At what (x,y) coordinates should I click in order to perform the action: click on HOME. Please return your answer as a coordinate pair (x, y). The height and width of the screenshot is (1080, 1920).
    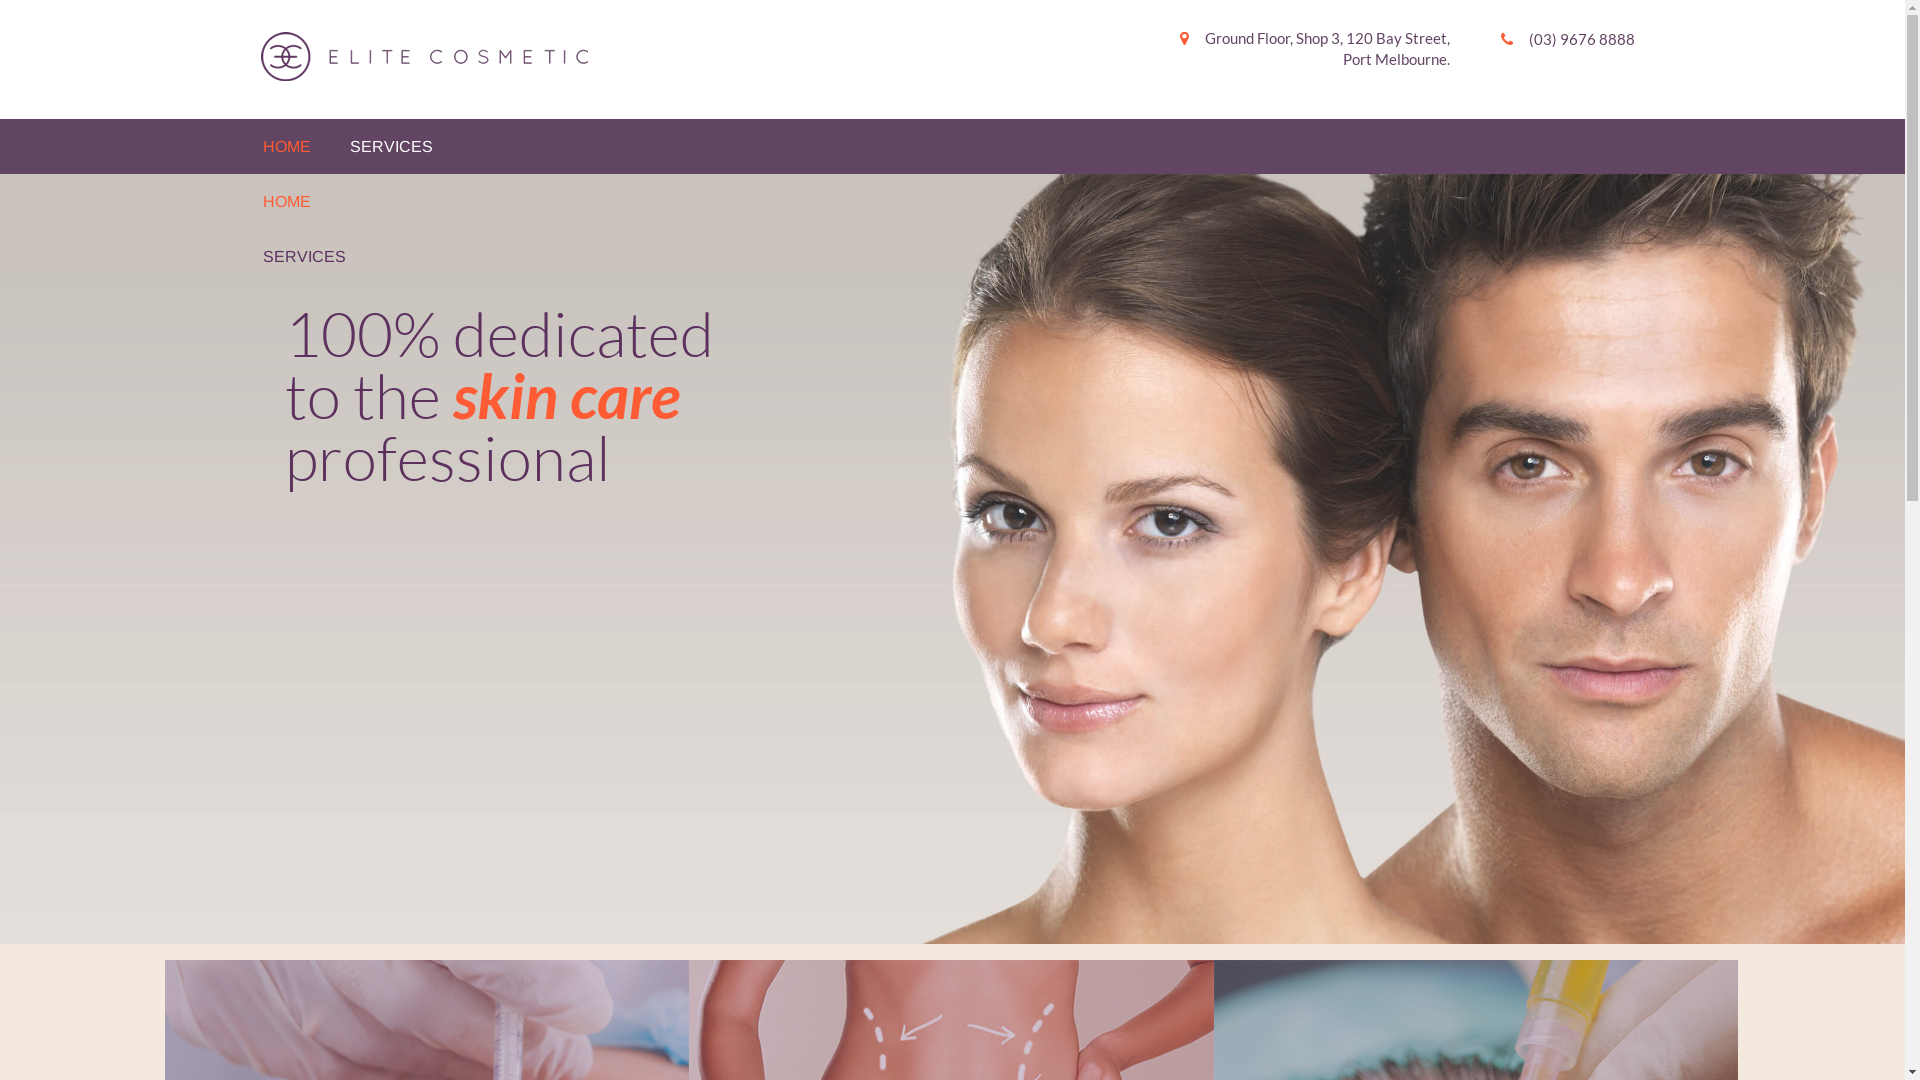
    Looking at the image, I should click on (802, 202).